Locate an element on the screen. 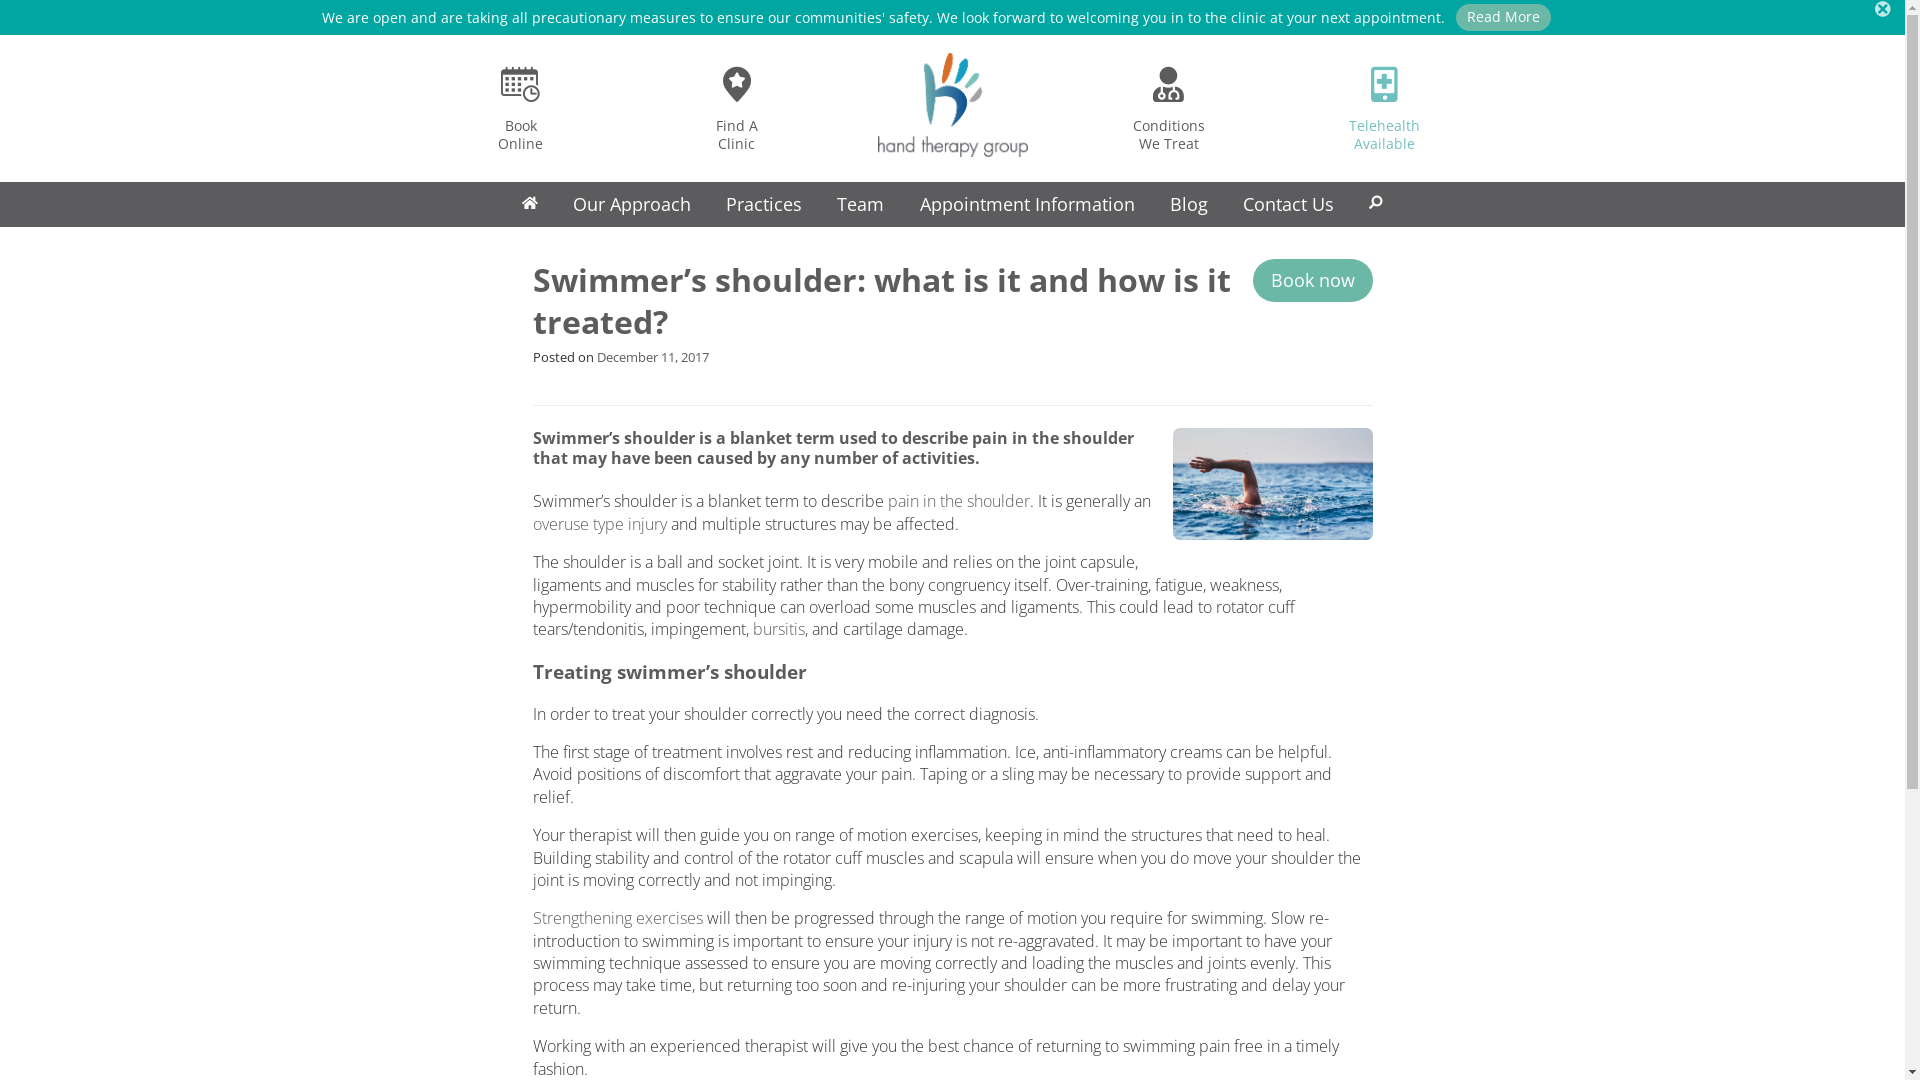 This screenshot has height=1080, width=1920. Strengthening exercises is located at coordinates (617, 918).